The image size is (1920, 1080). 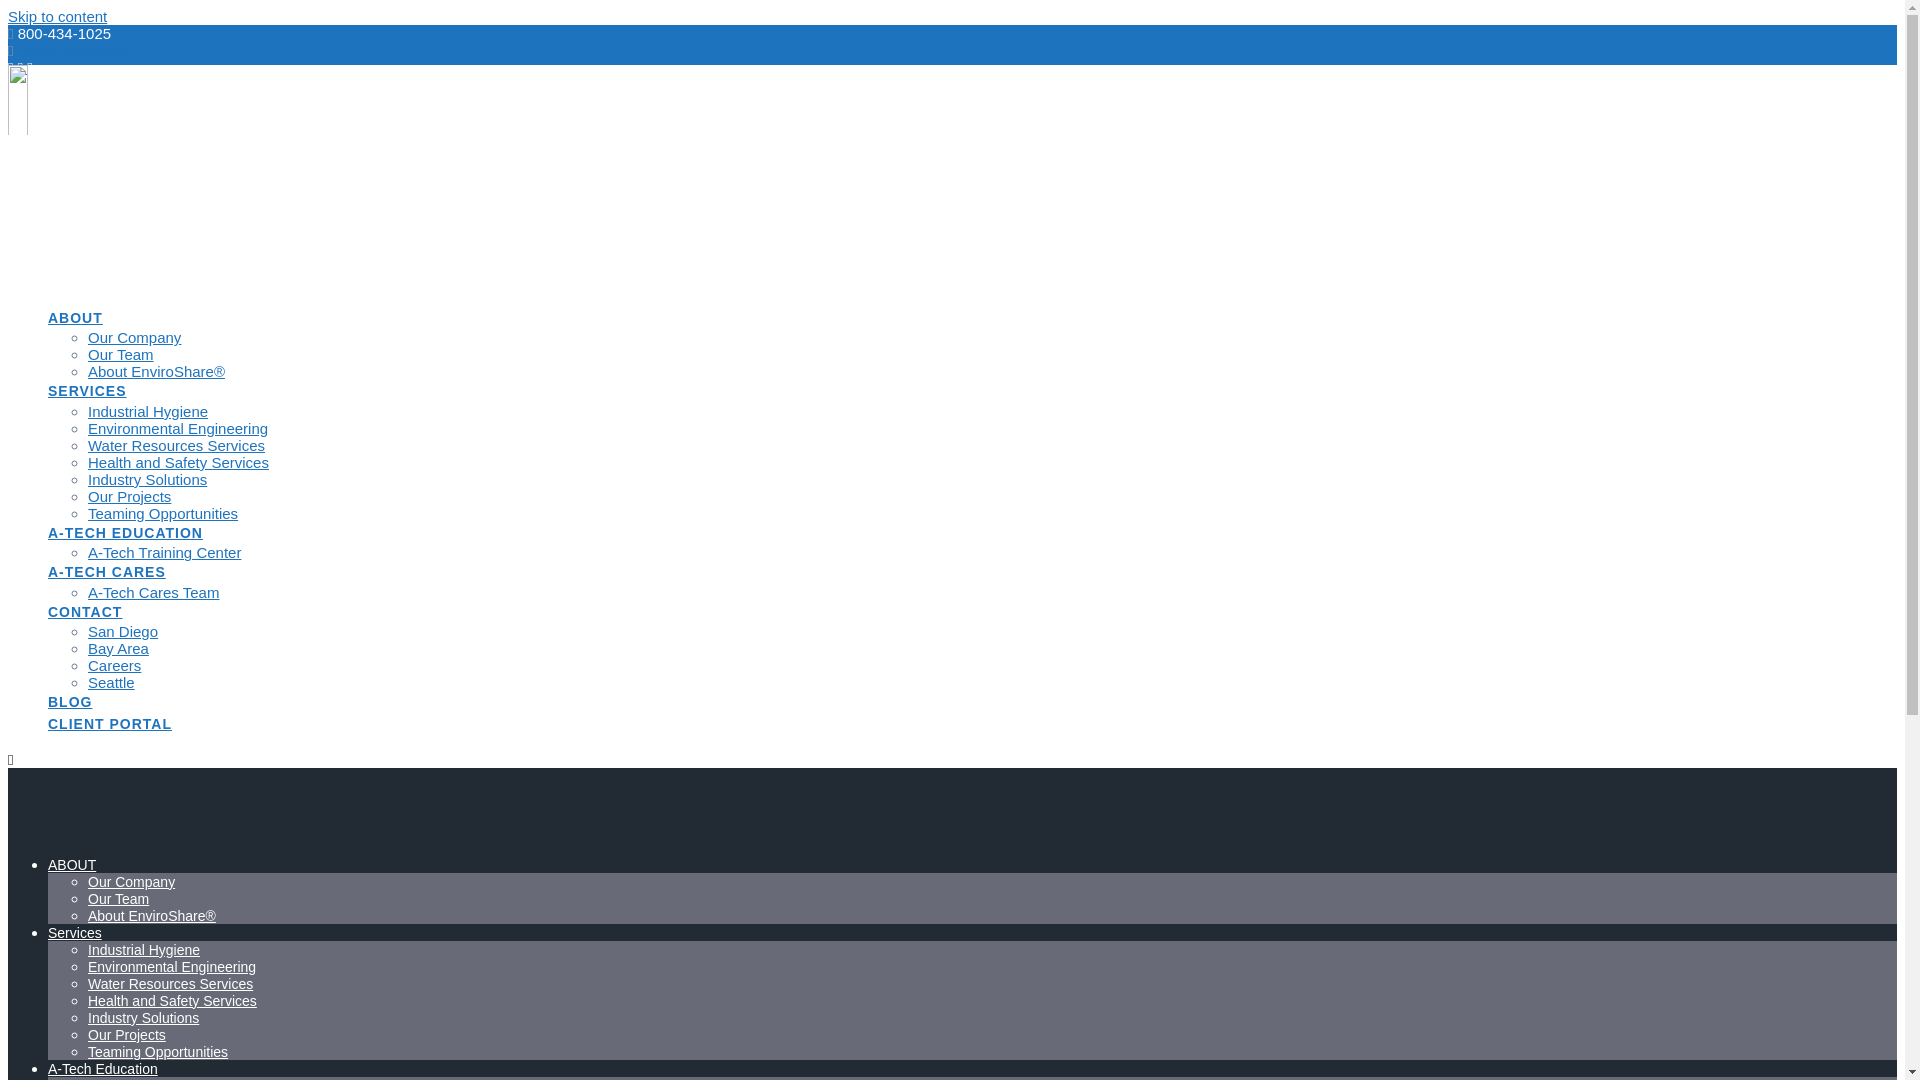 What do you see at coordinates (87, 392) in the screenshot?
I see `SERVICES` at bounding box center [87, 392].